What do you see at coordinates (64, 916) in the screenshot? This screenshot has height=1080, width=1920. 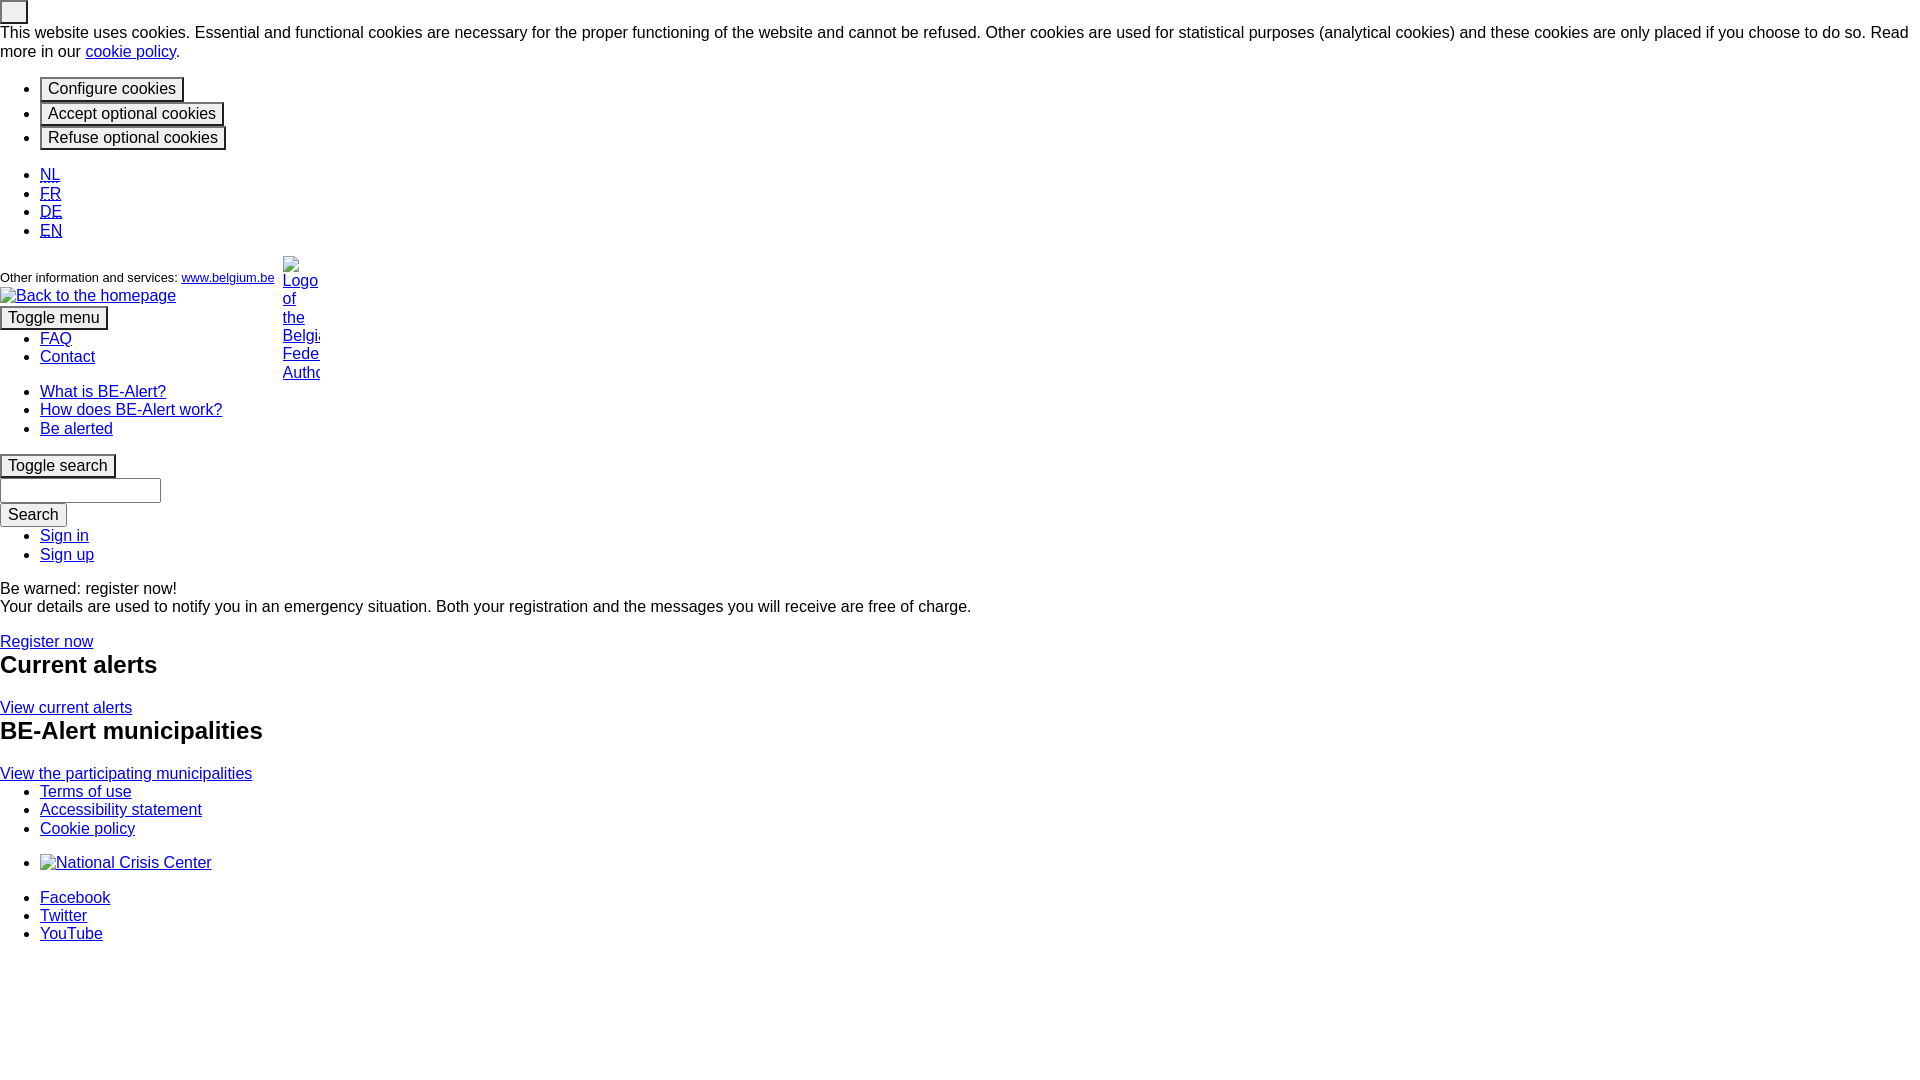 I see `Twitter` at bounding box center [64, 916].